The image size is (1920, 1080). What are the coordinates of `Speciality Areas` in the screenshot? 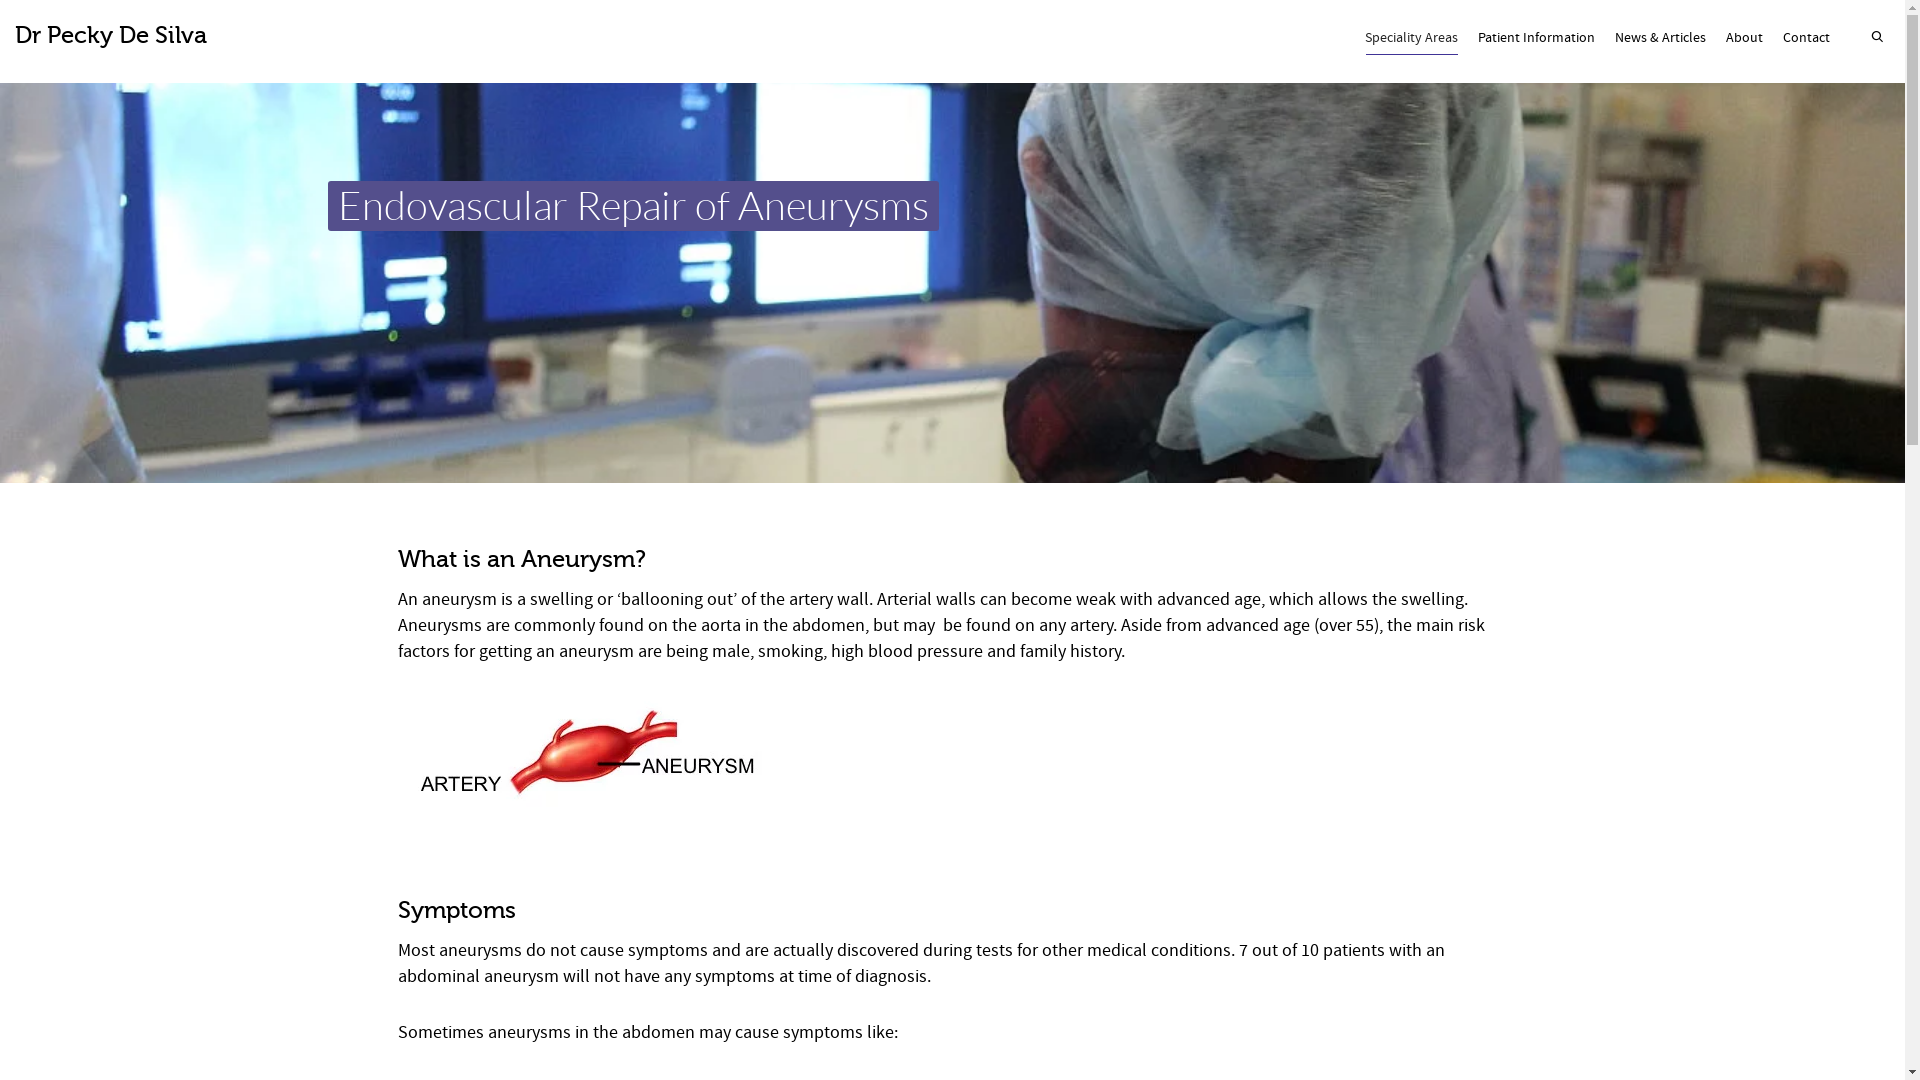 It's located at (1412, 39).